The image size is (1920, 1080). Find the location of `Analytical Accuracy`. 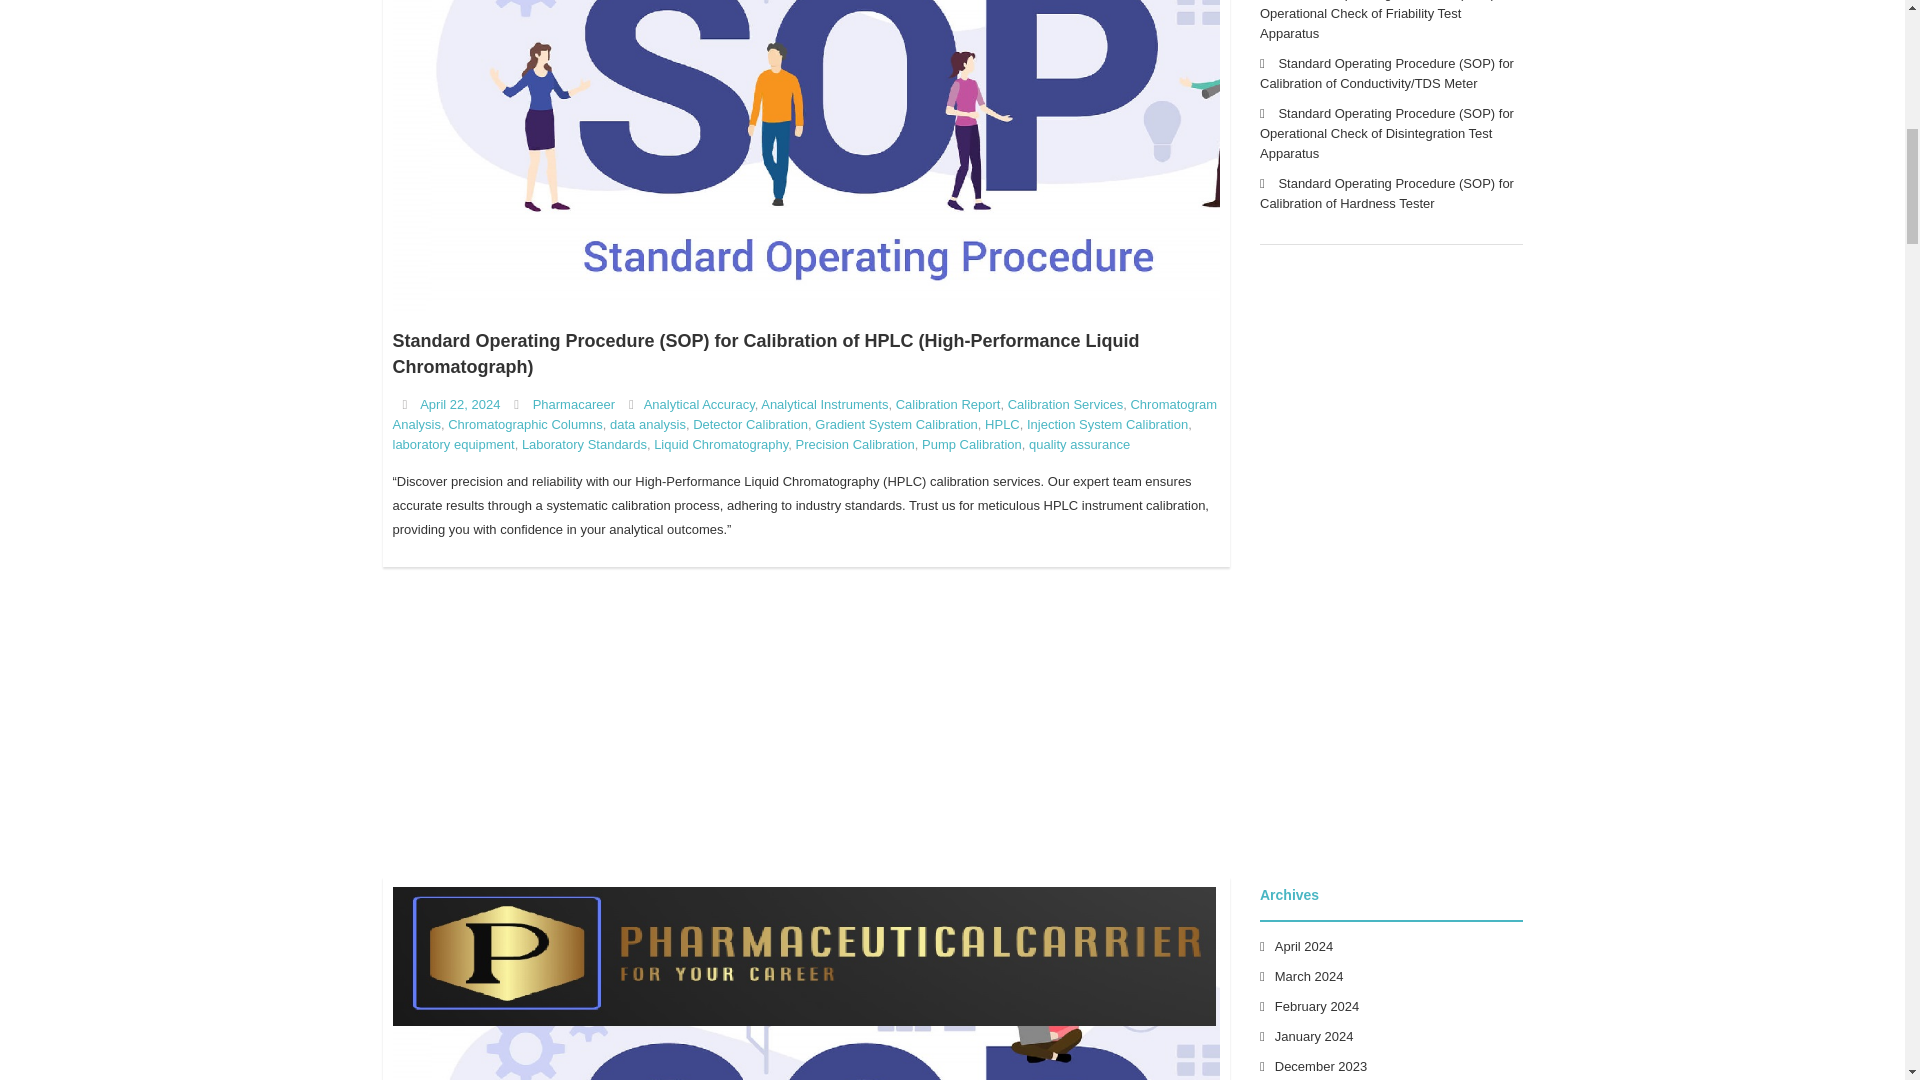

Analytical Accuracy is located at coordinates (698, 404).